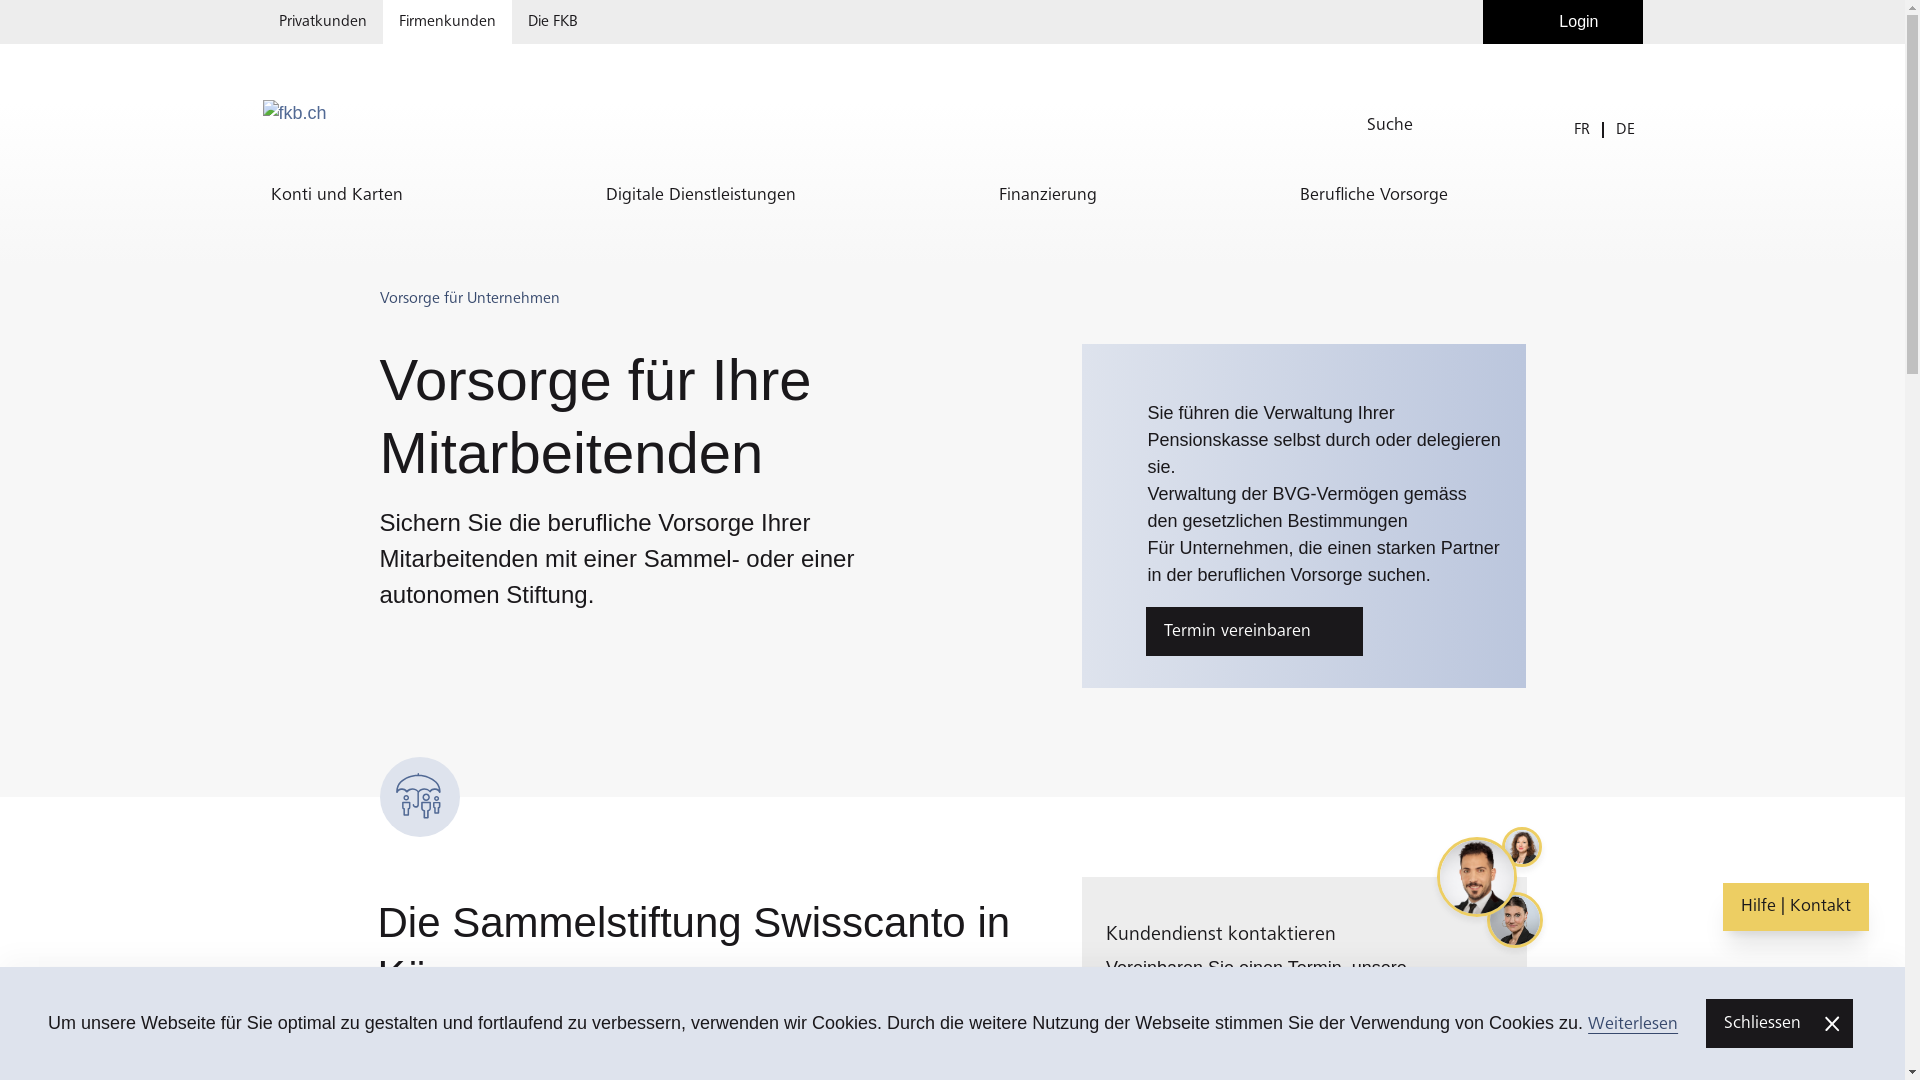 This screenshot has width=1920, height=1080. I want to click on Privatkunden, so click(322, 22).